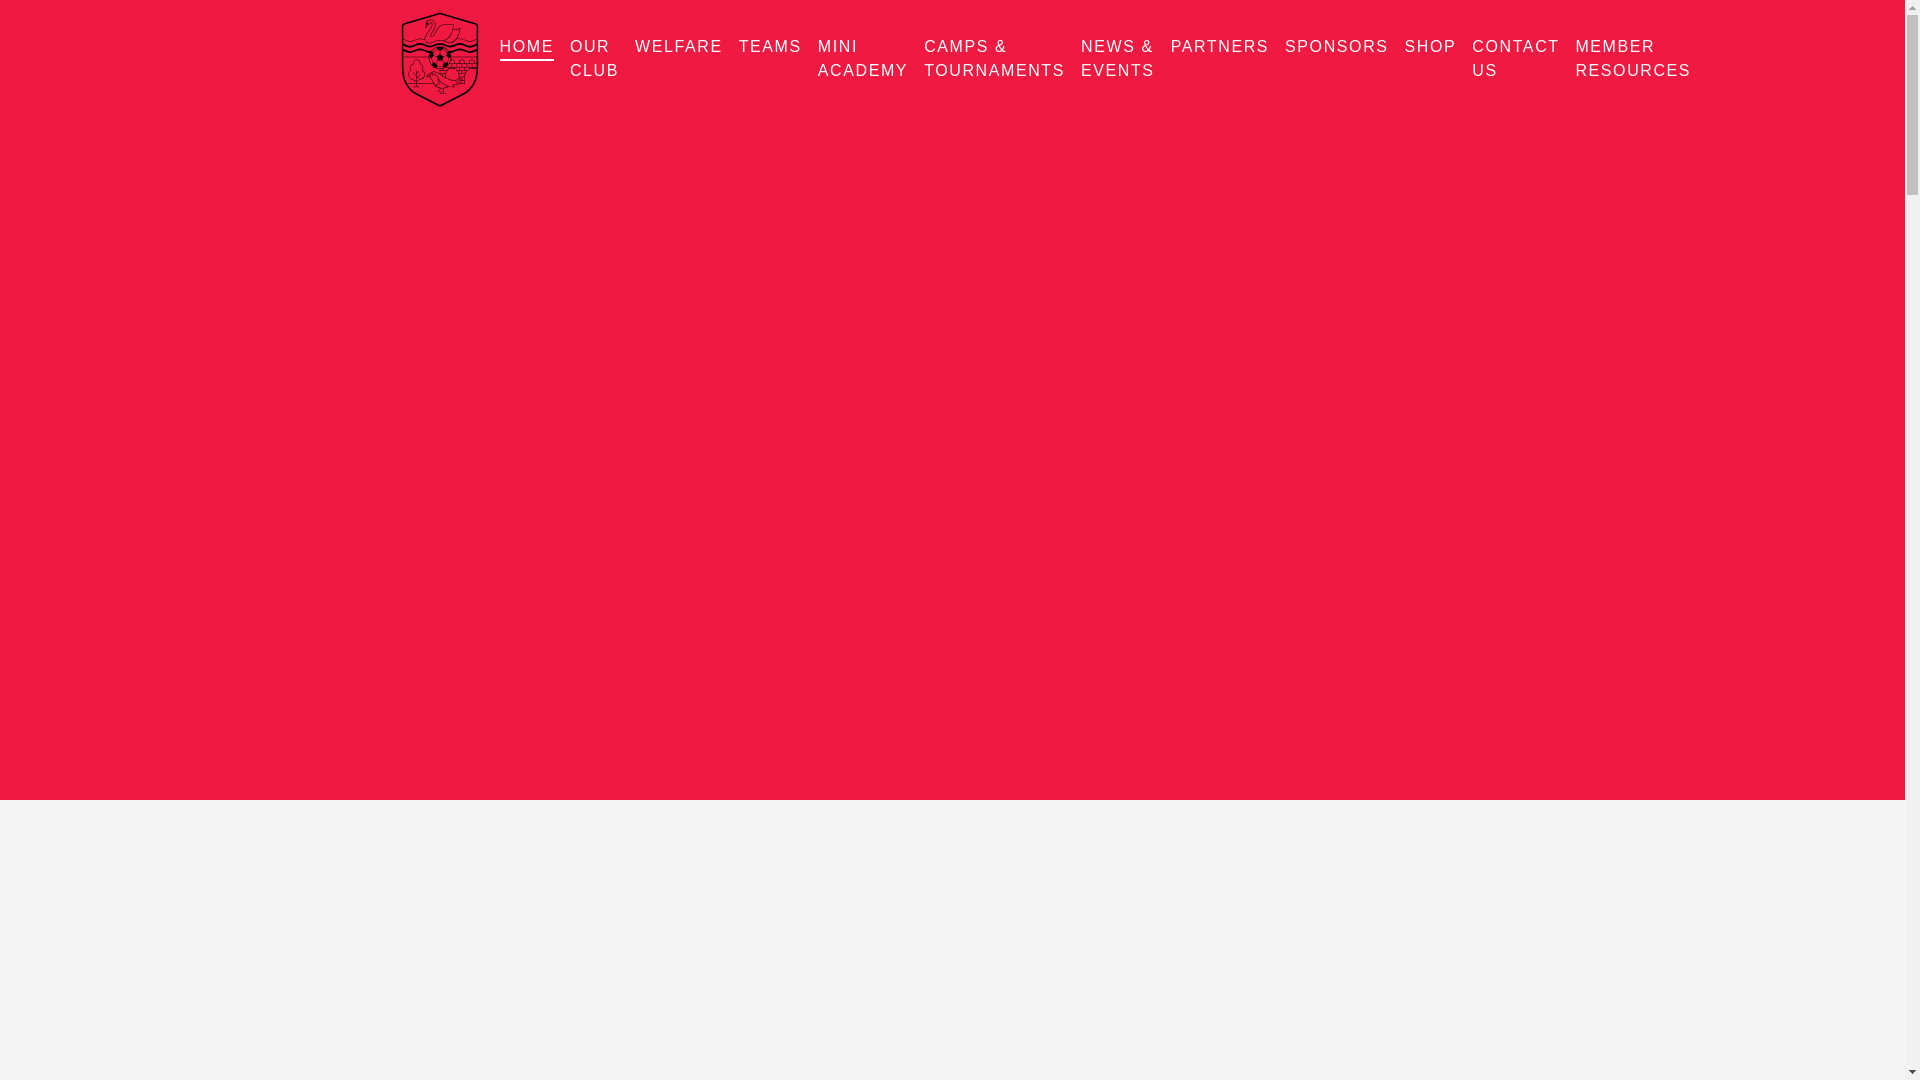 The width and height of the screenshot is (1920, 1080). What do you see at coordinates (862, 60) in the screenshot?
I see `MINI ACADEMY` at bounding box center [862, 60].